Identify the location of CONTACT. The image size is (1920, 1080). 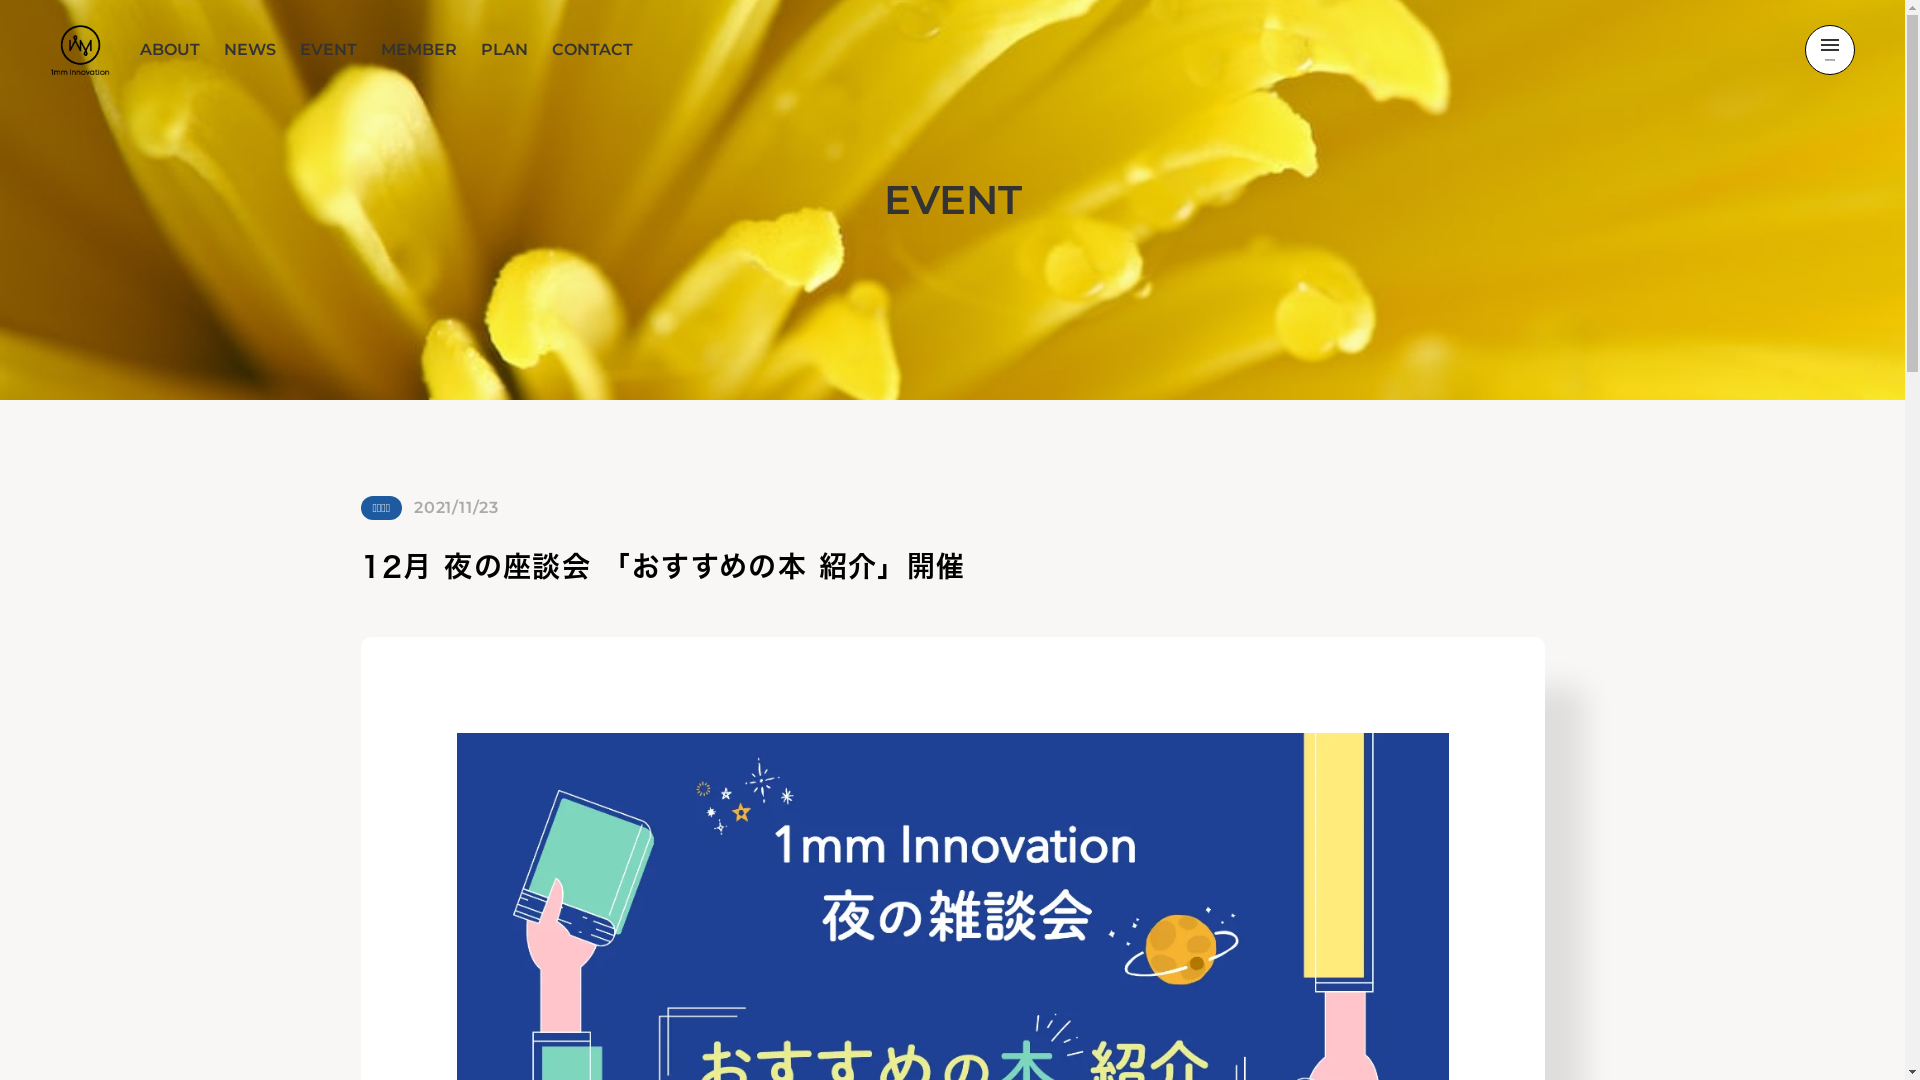
(592, 50).